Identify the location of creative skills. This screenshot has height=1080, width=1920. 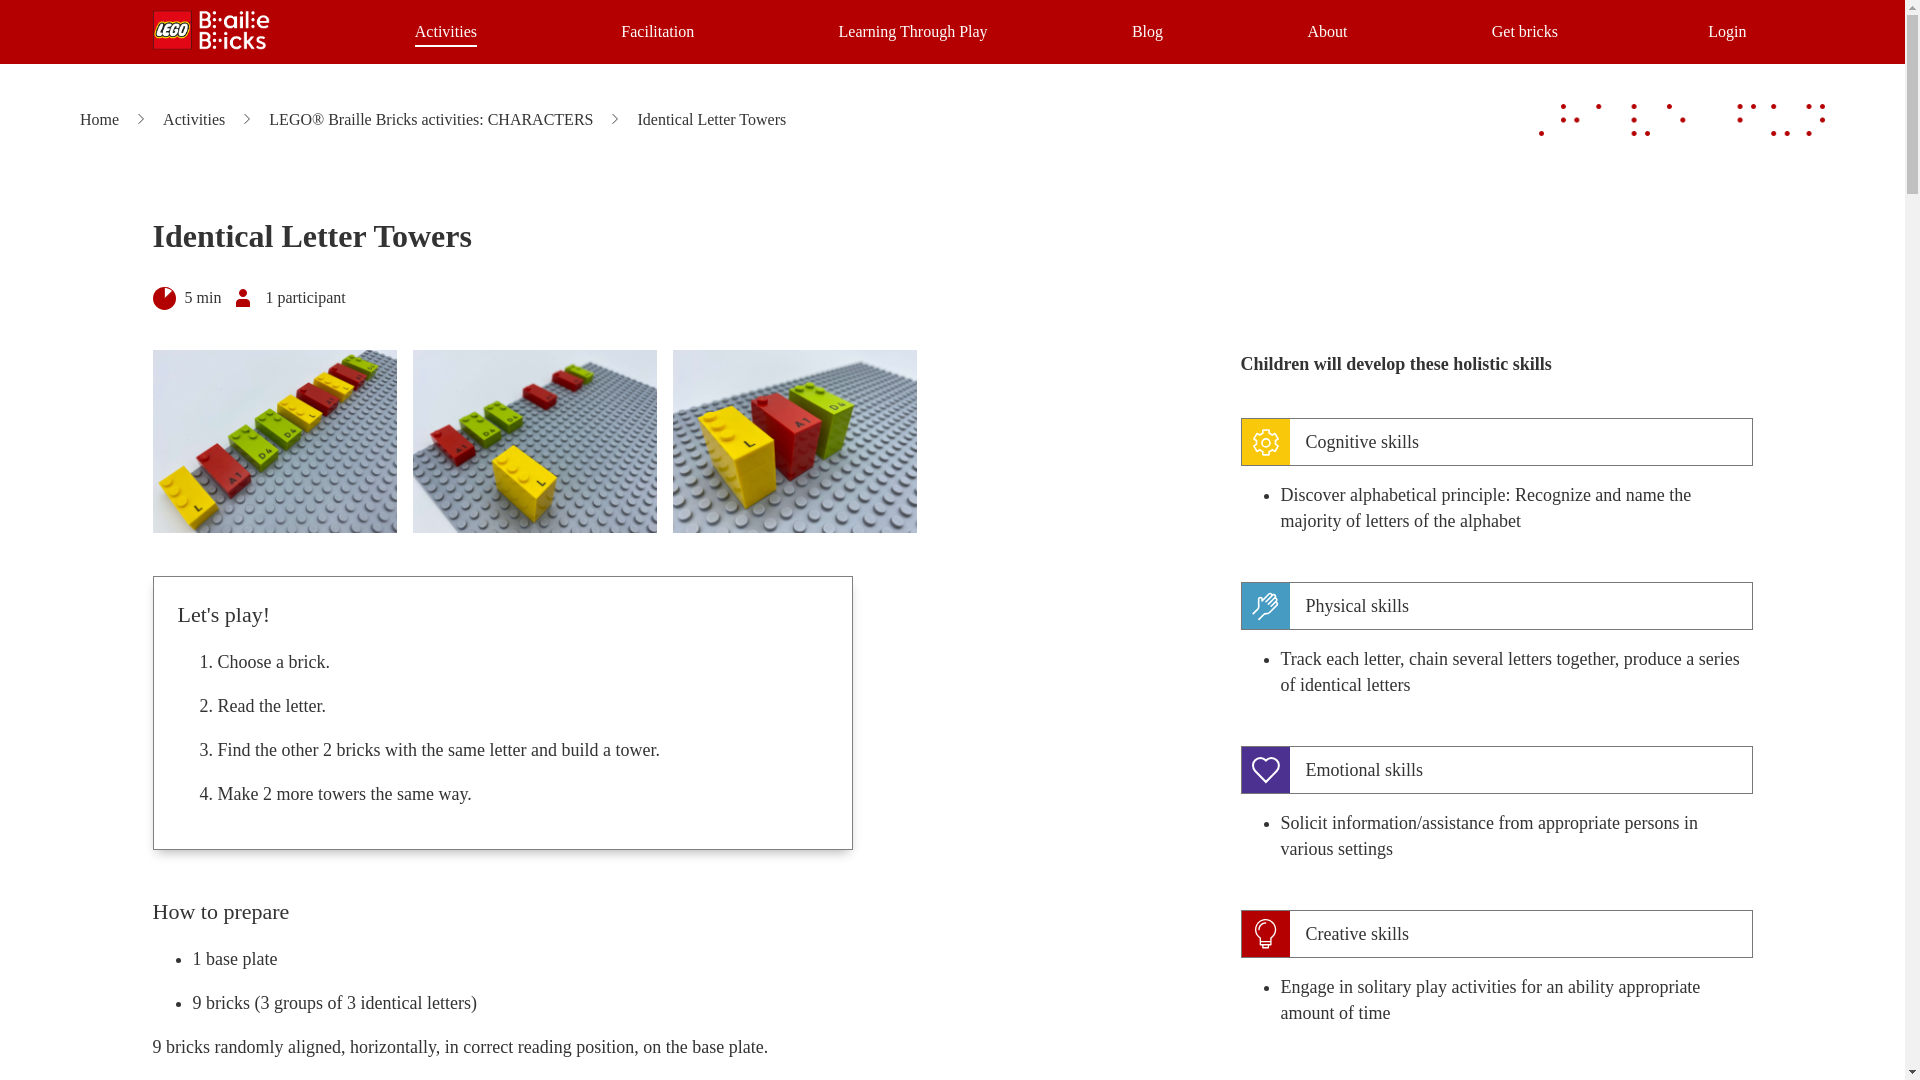
(1496, 934).